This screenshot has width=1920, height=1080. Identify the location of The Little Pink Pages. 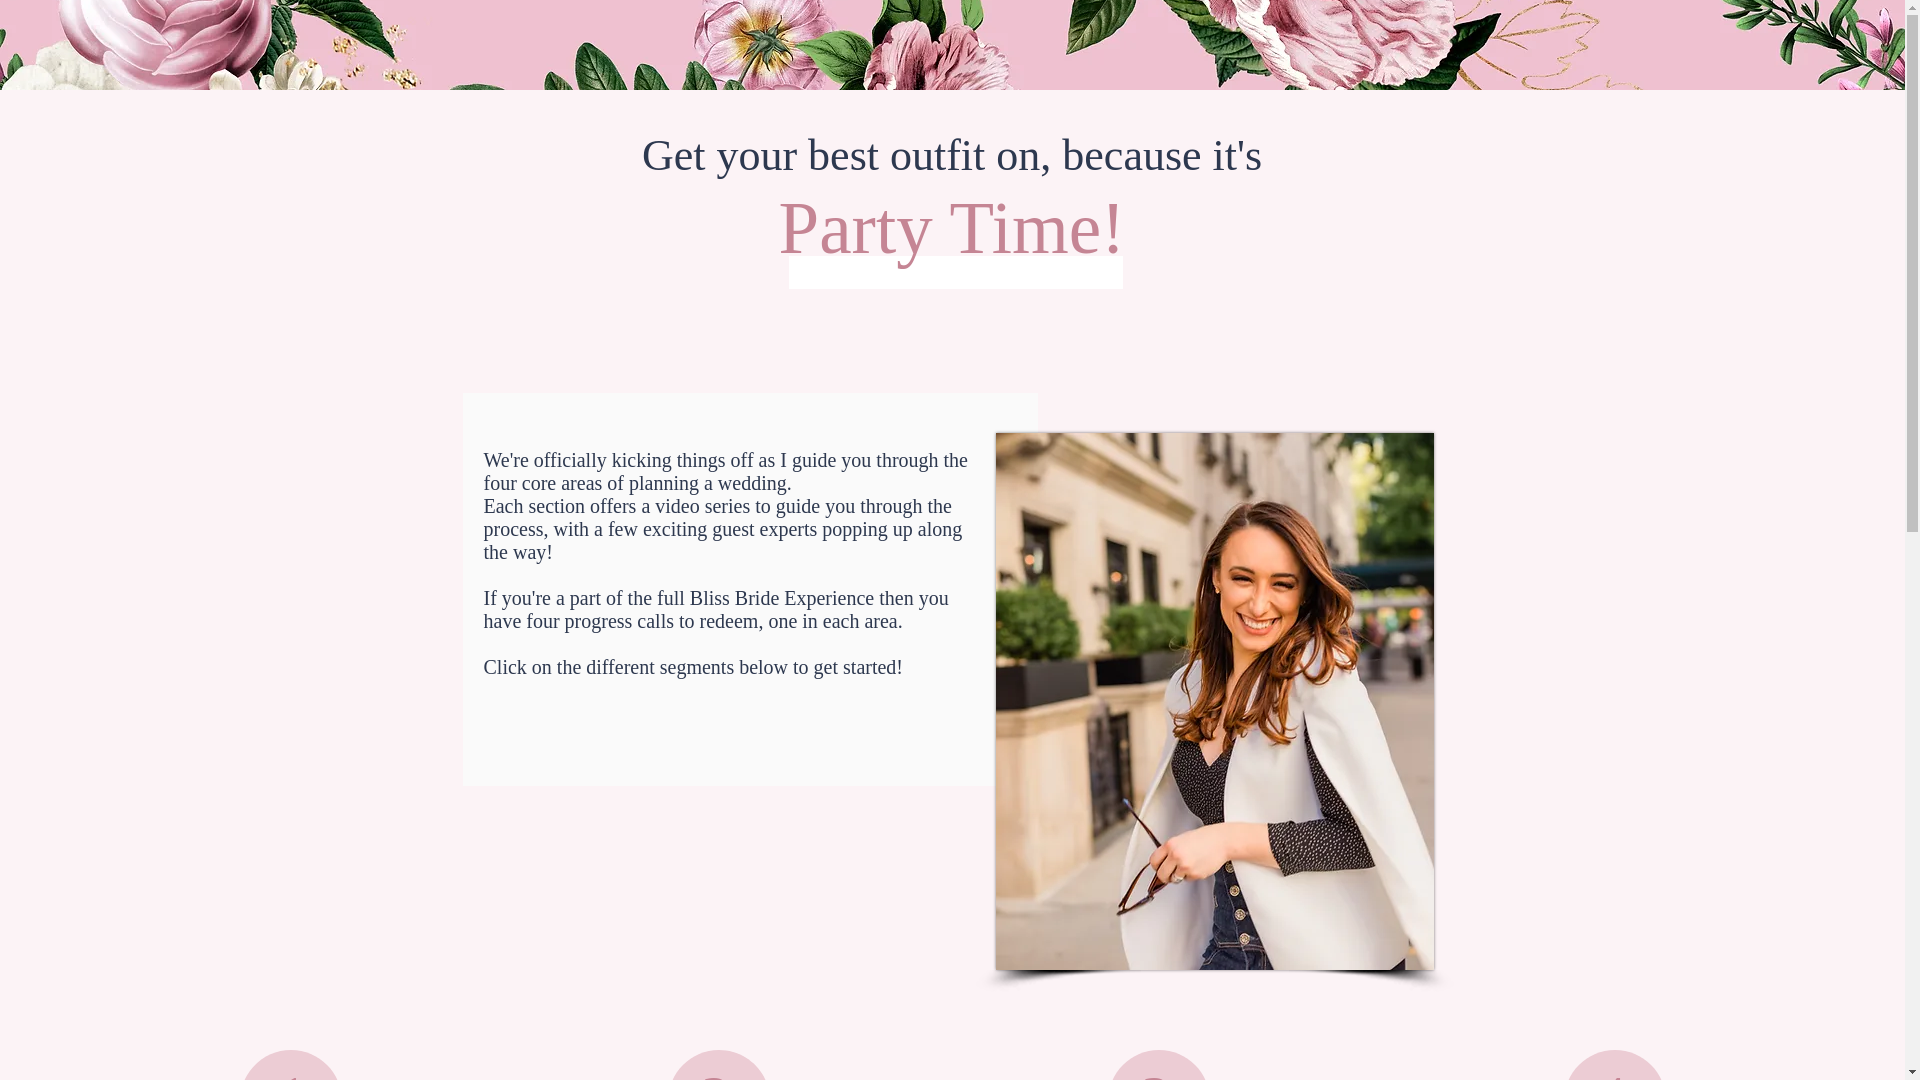
(1080, 34).